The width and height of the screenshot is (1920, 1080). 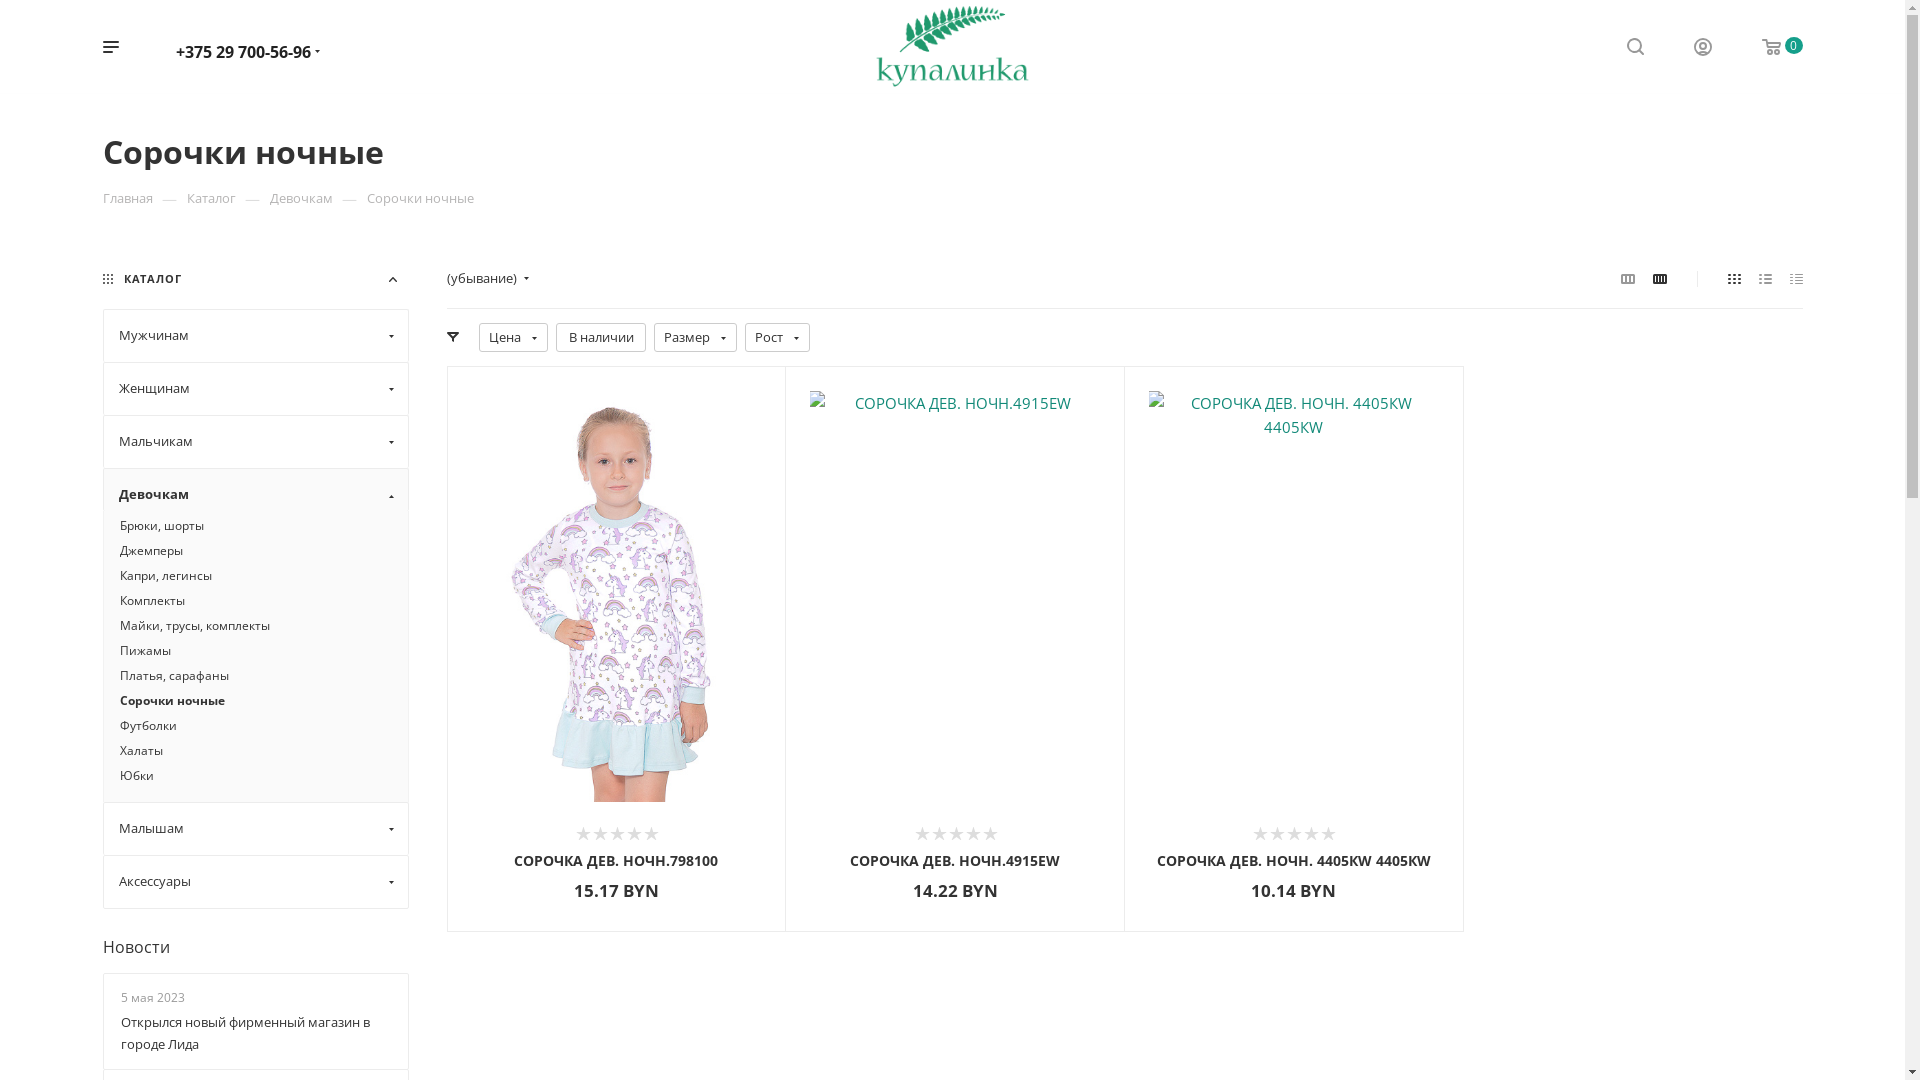 What do you see at coordinates (582, 834) in the screenshot?
I see `1` at bounding box center [582, 834].